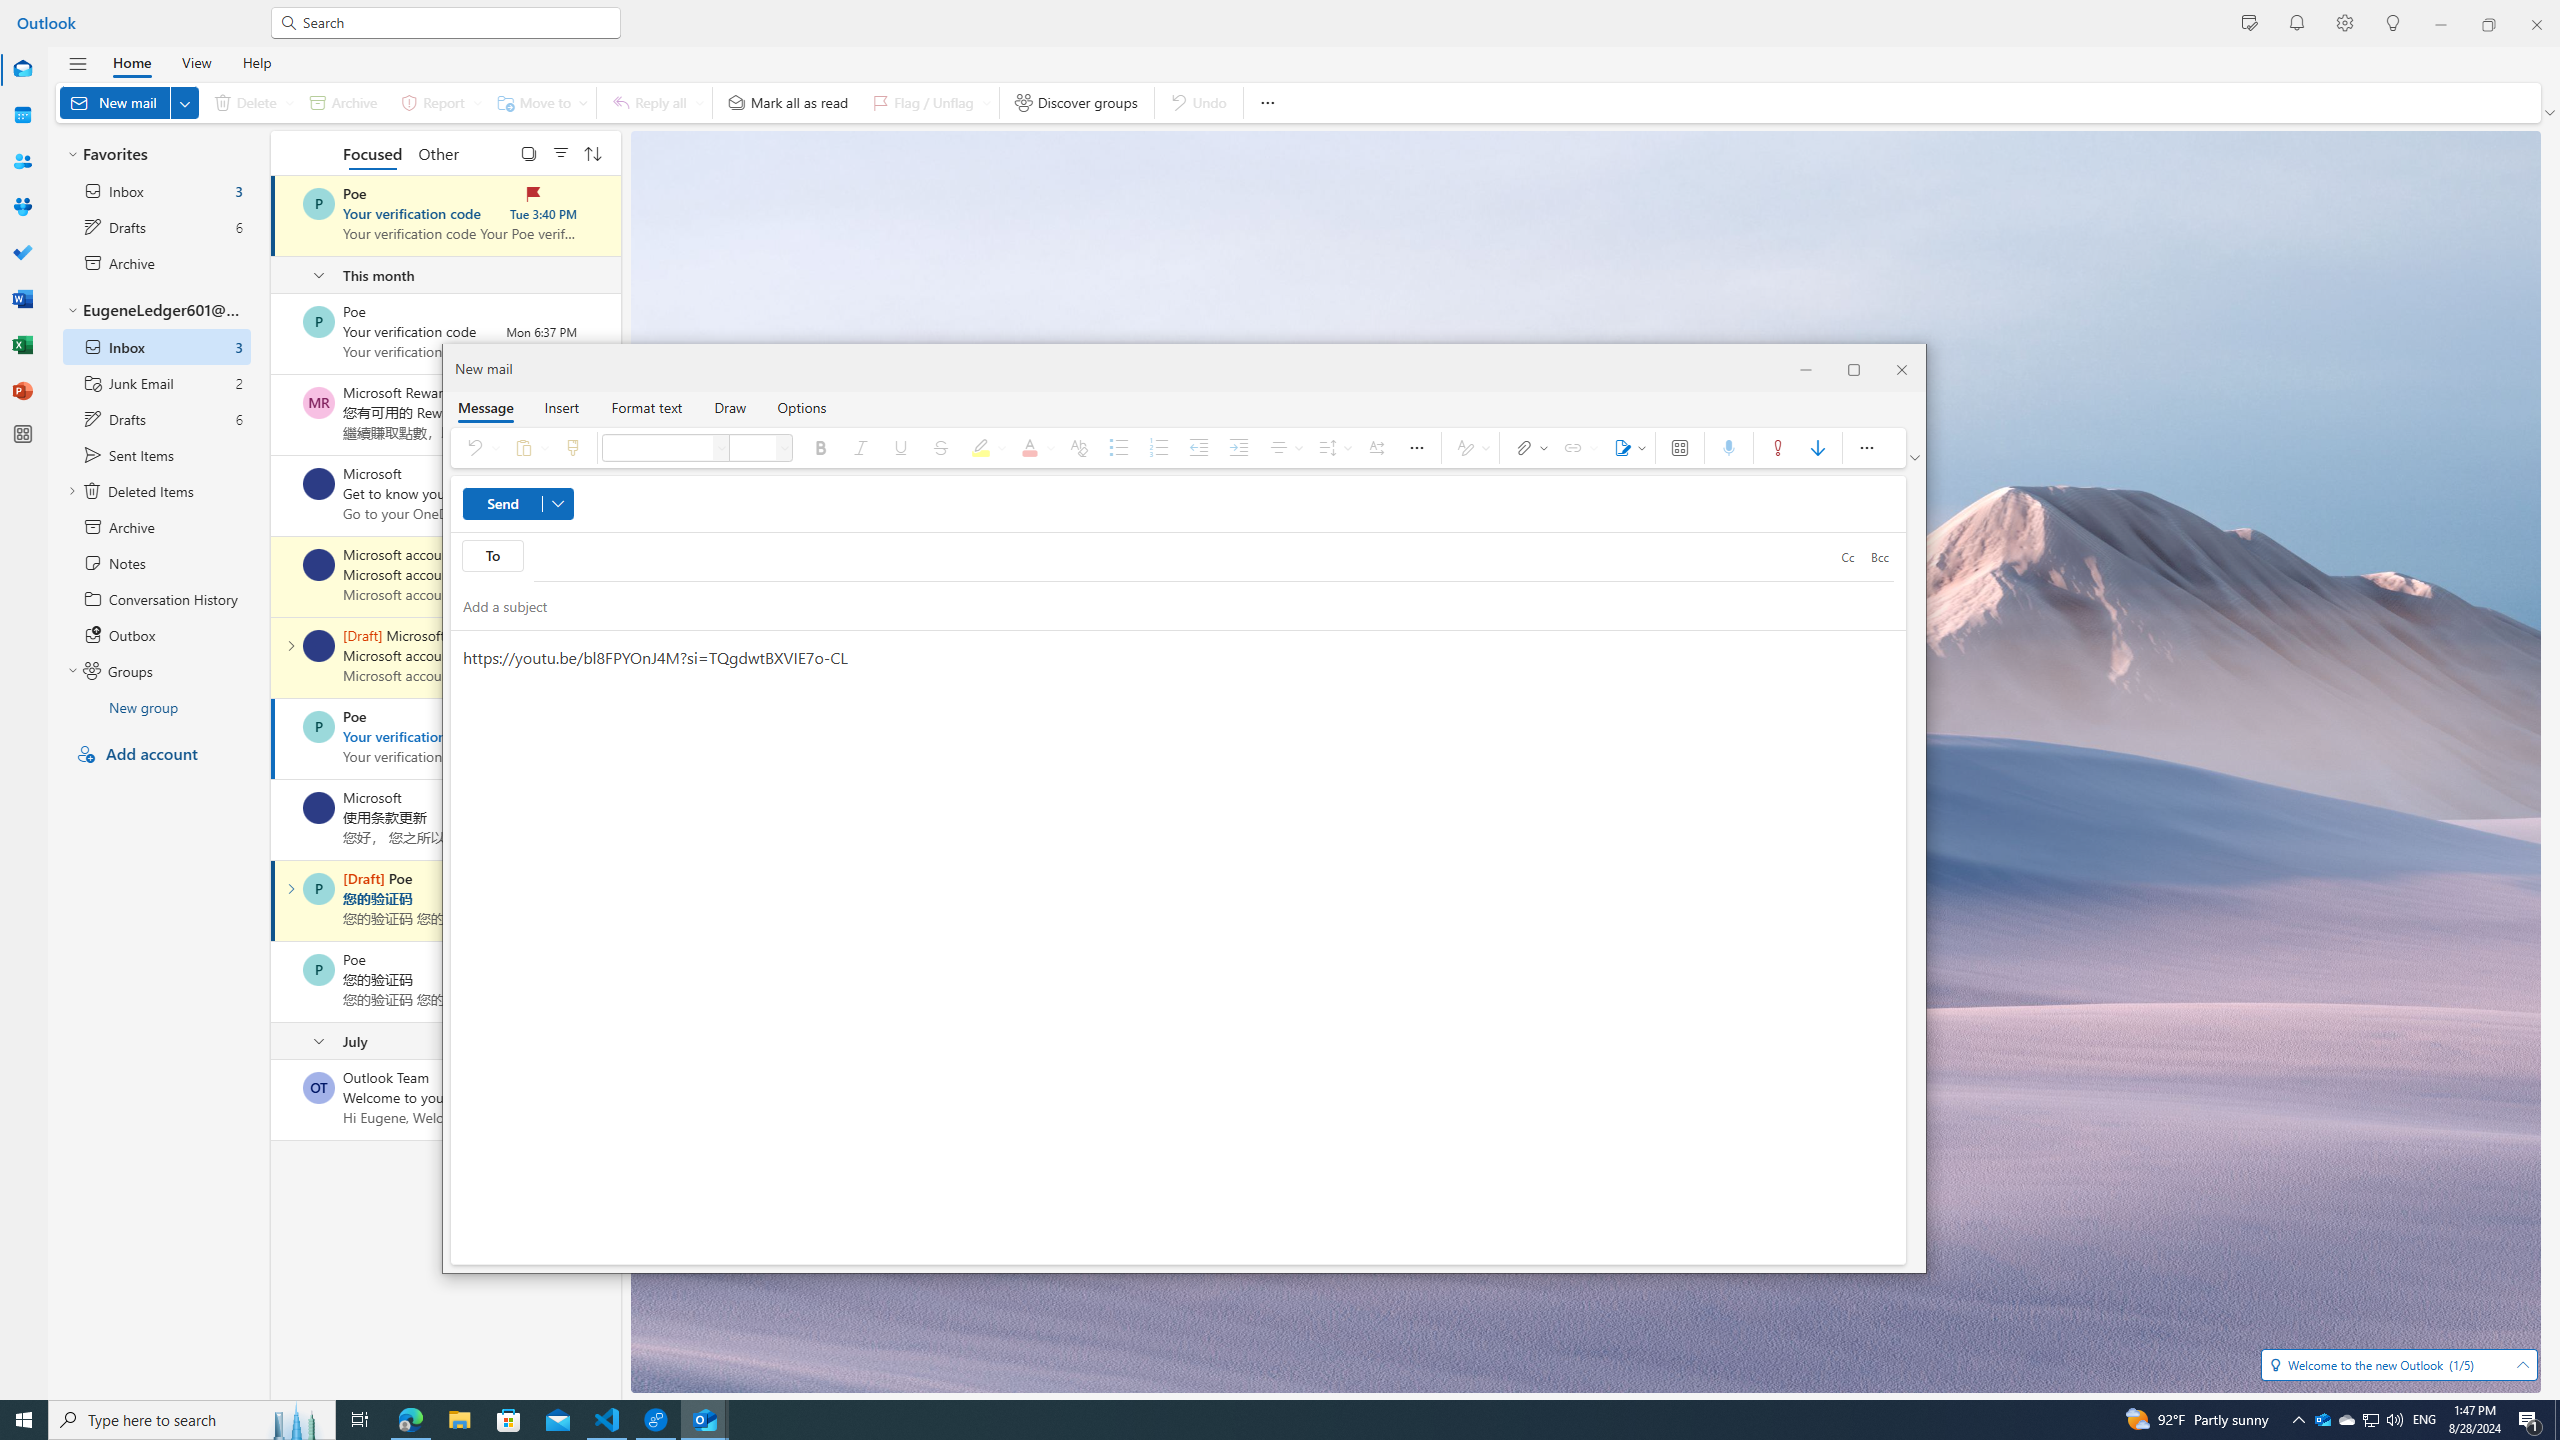  I want to click on Cc, so click(1848, 557).